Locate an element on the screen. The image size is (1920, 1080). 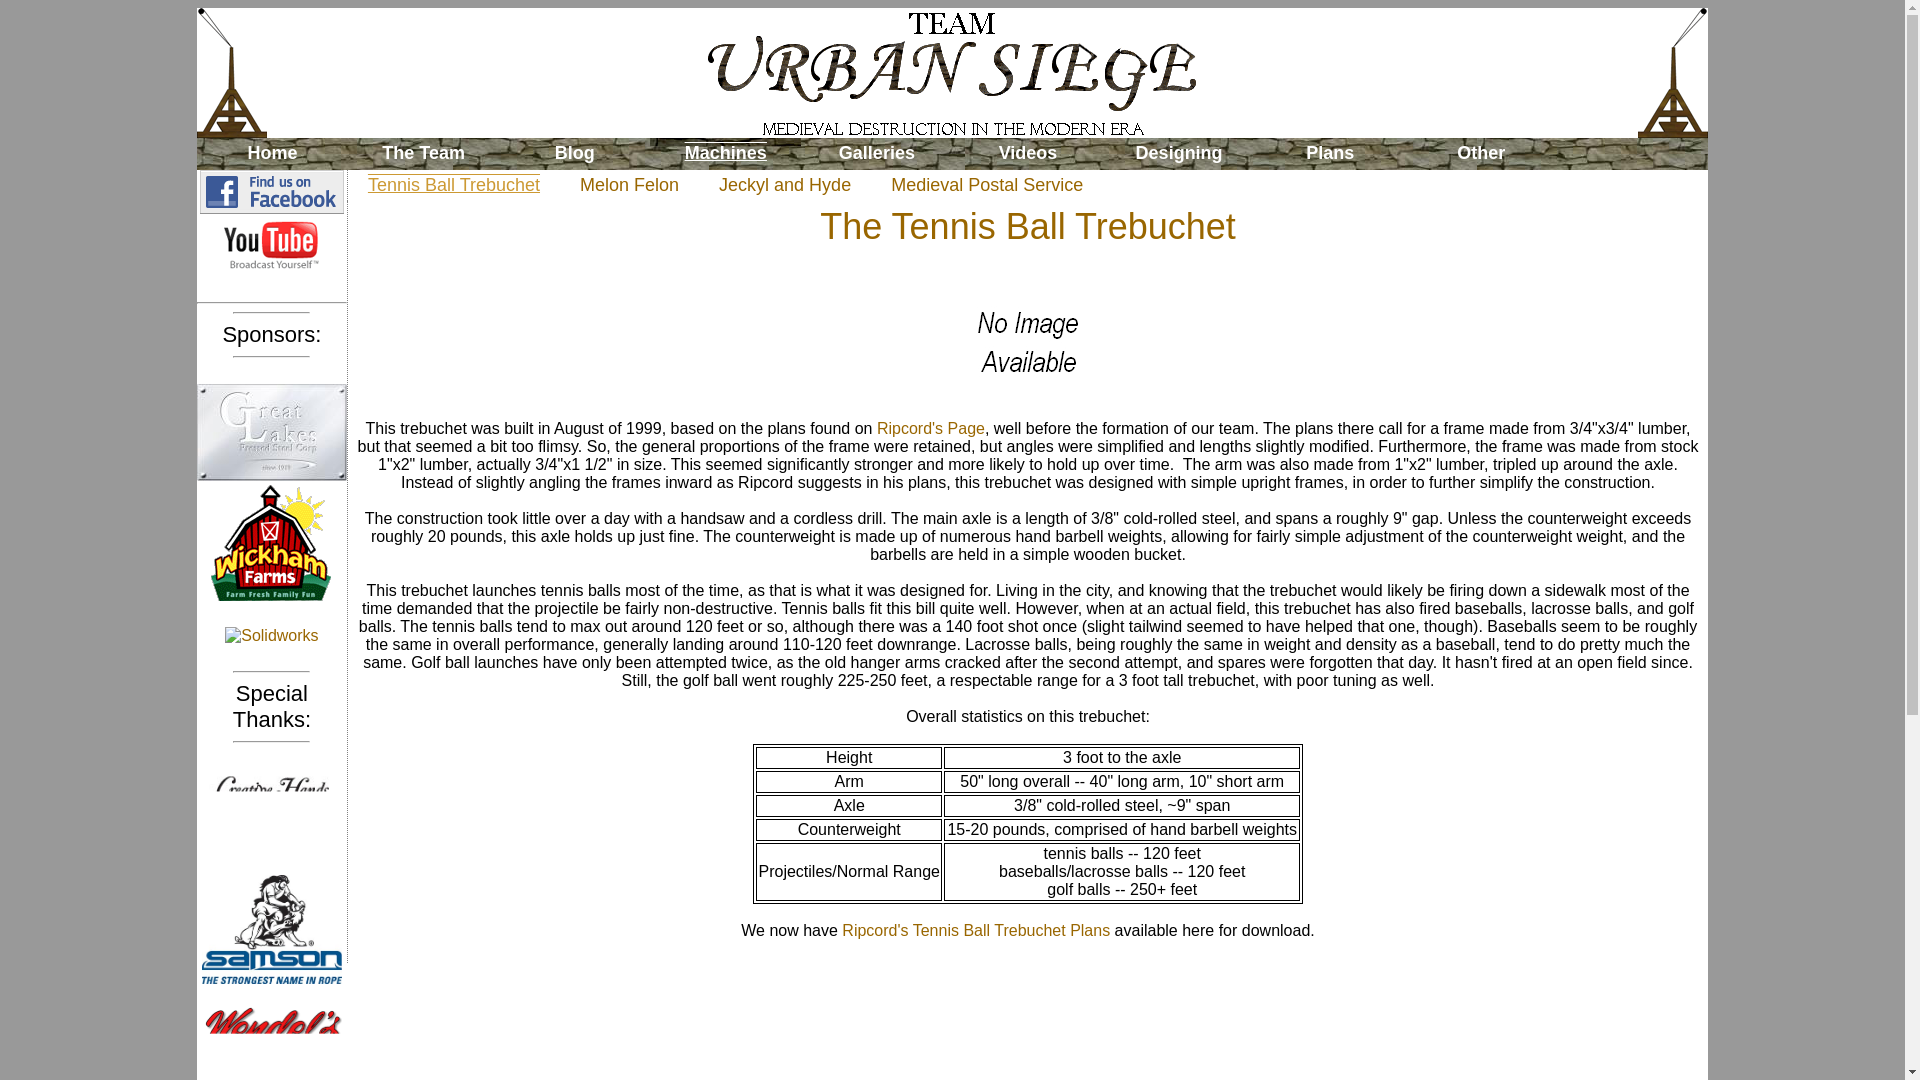
Tennis Ball Trebuchet is located at coordinates (454, 184).